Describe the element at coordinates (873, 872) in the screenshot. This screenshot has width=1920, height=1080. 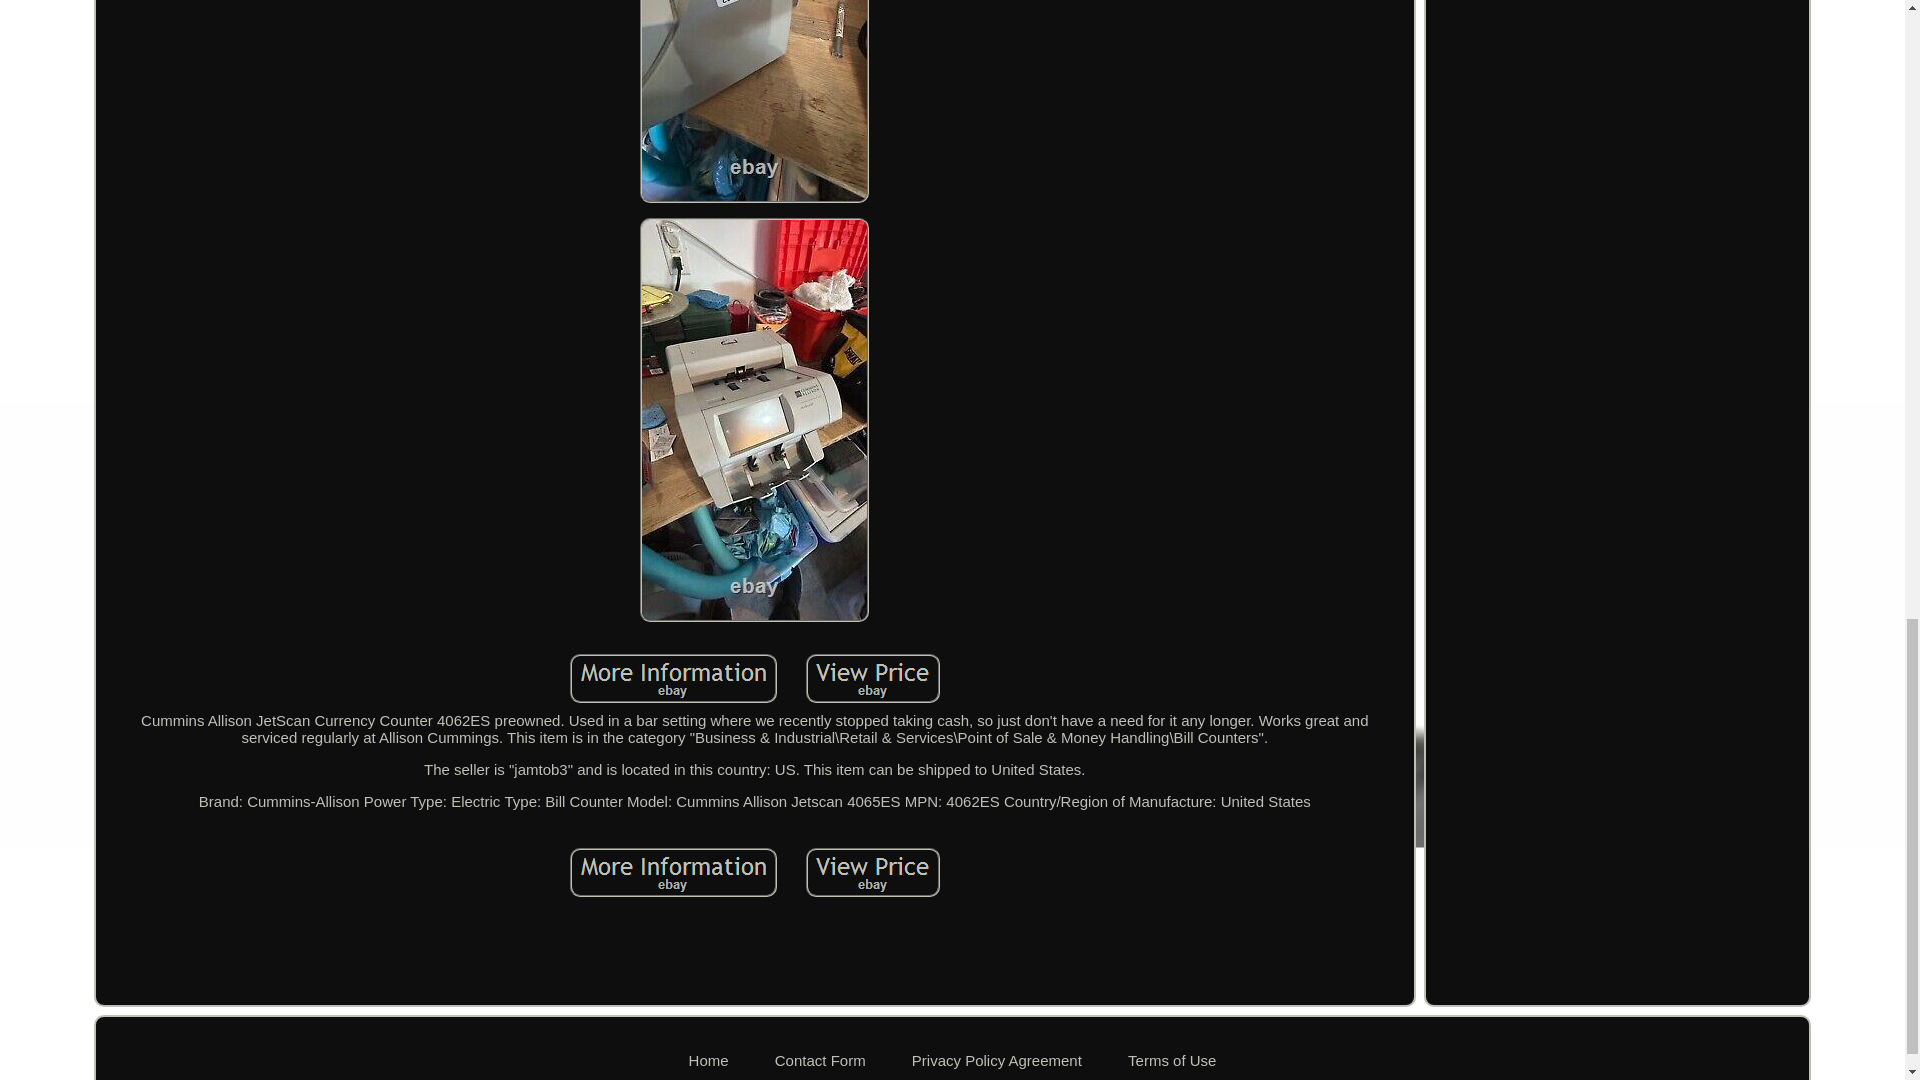
I see `Cummins Allison JetScan Currency Counter 4062ES preowned` at that location.